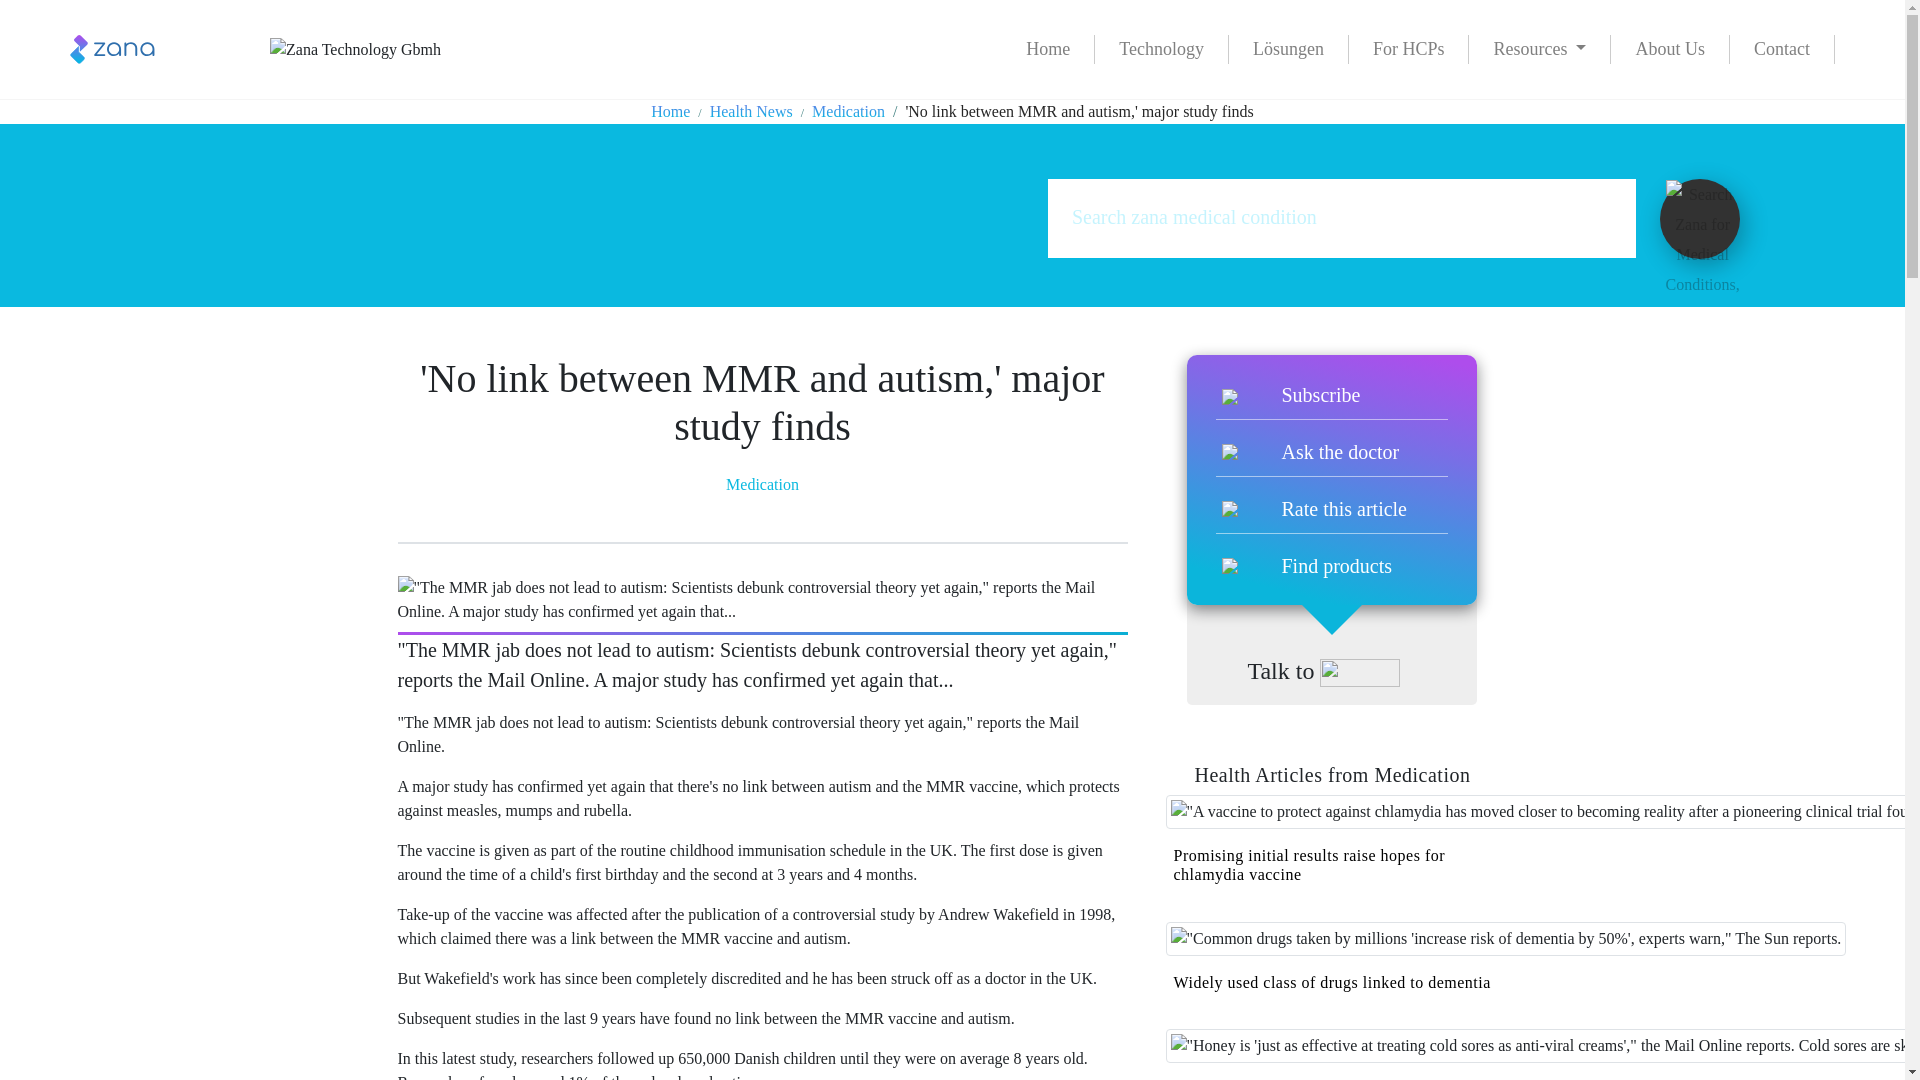  What do you see at coordinates (670, 110) in the screenshot?
I see `Home` at bounding box center [670, 110].